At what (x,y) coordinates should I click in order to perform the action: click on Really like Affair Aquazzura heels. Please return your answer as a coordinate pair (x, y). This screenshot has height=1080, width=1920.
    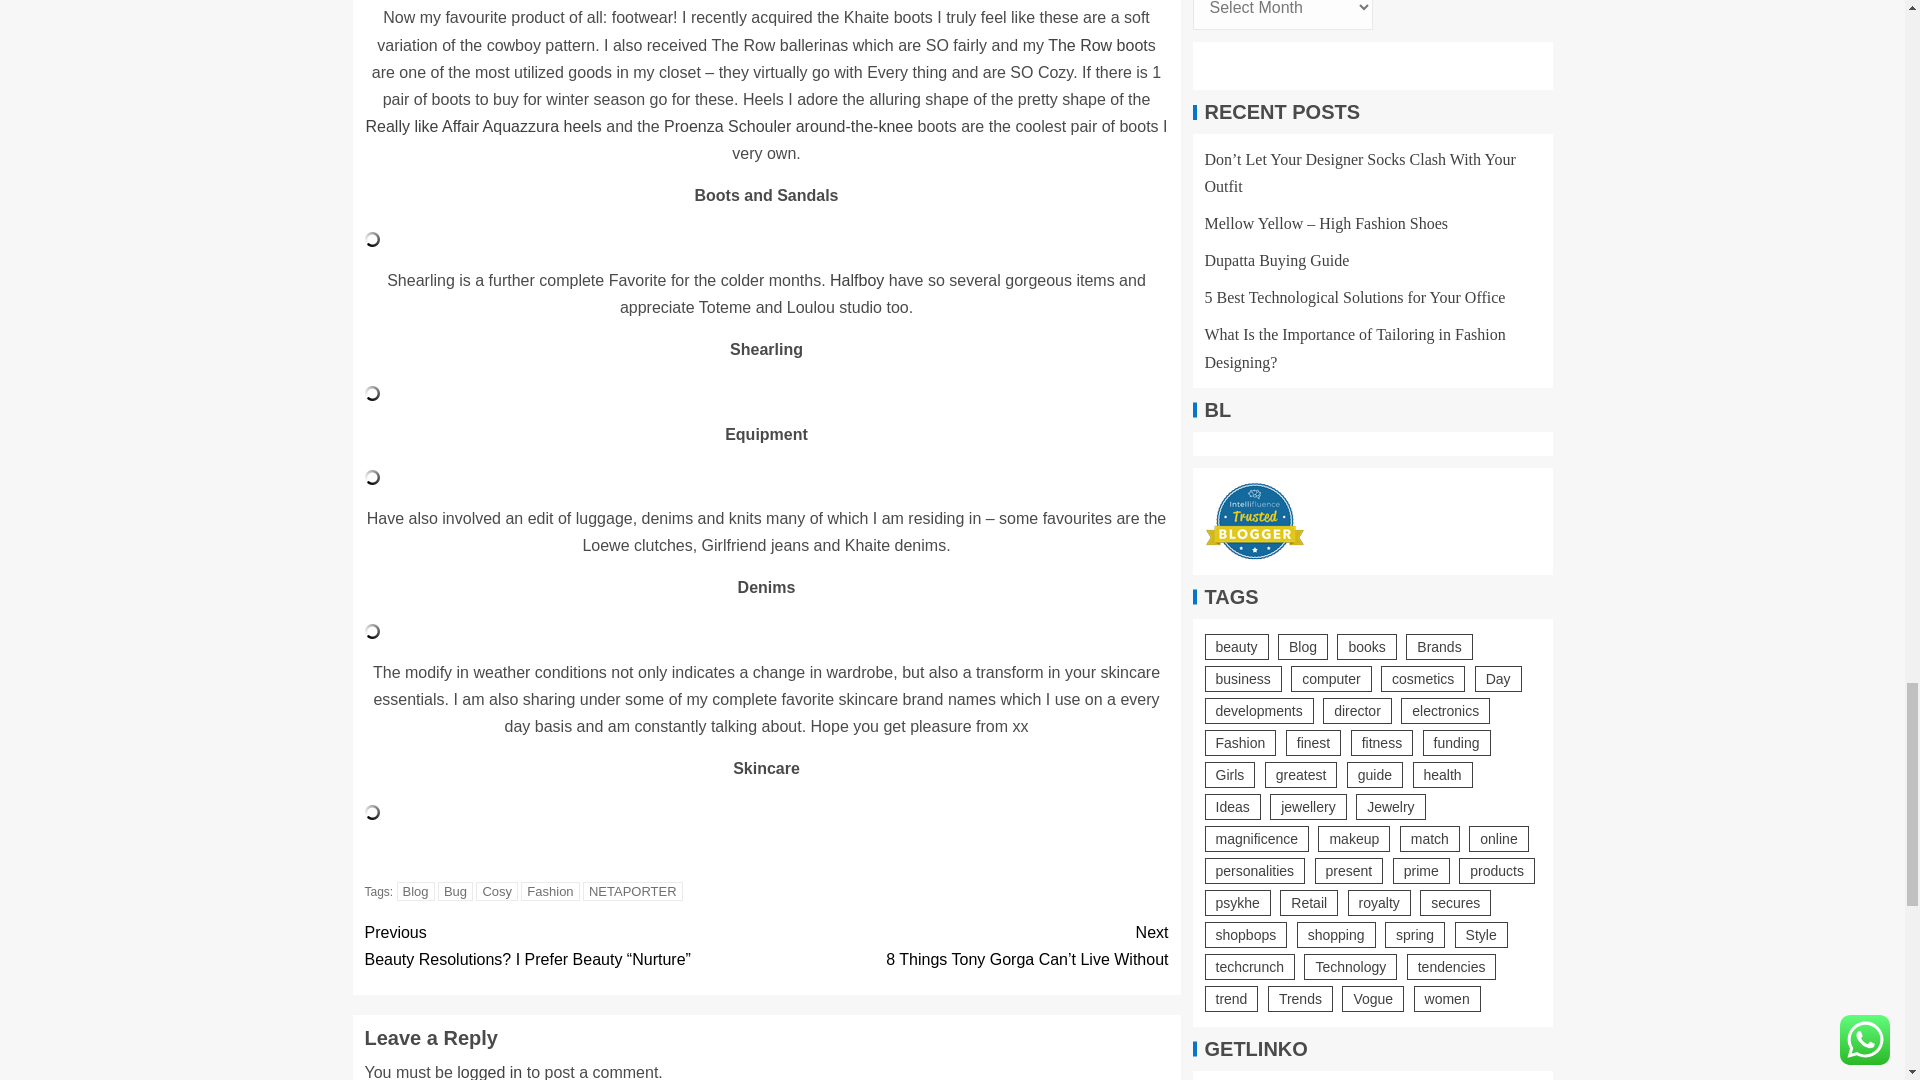
    Looking at the image, I should click on (484, 126).